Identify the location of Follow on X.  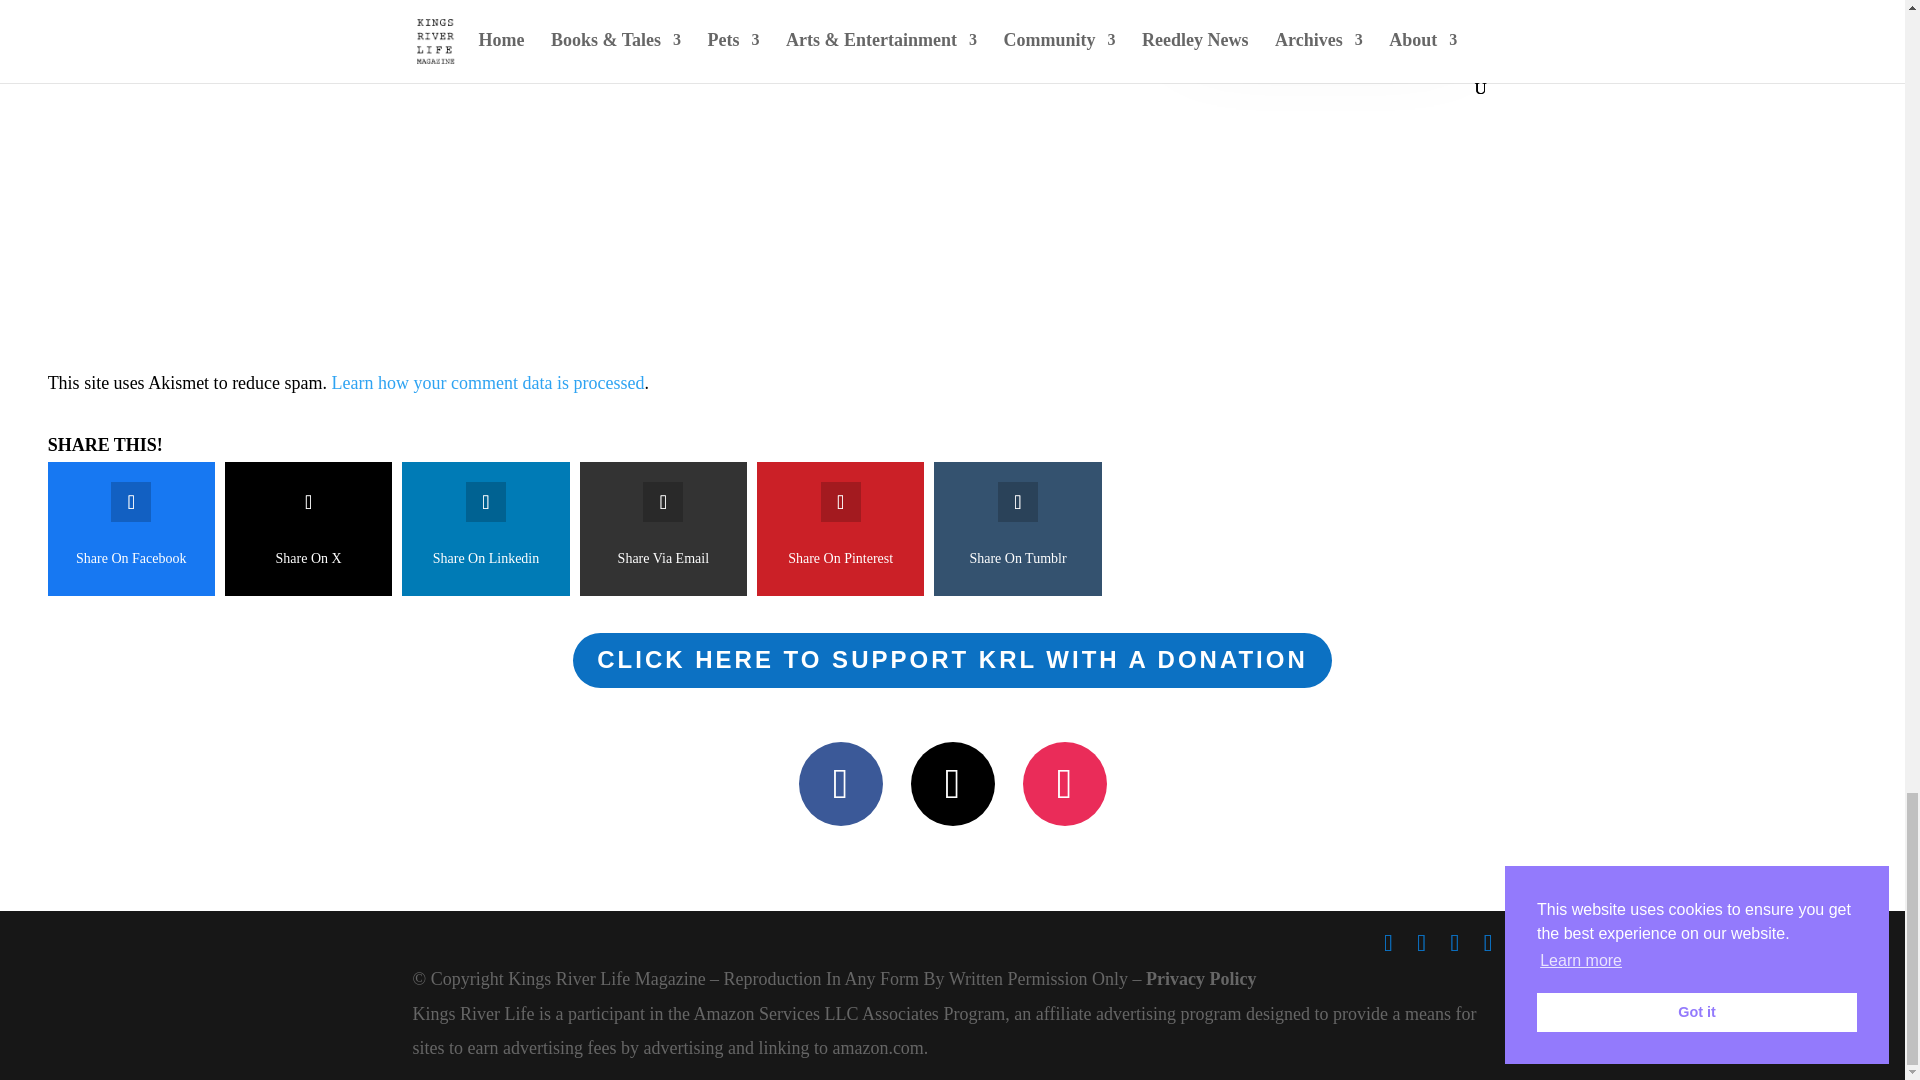
(952, 784).